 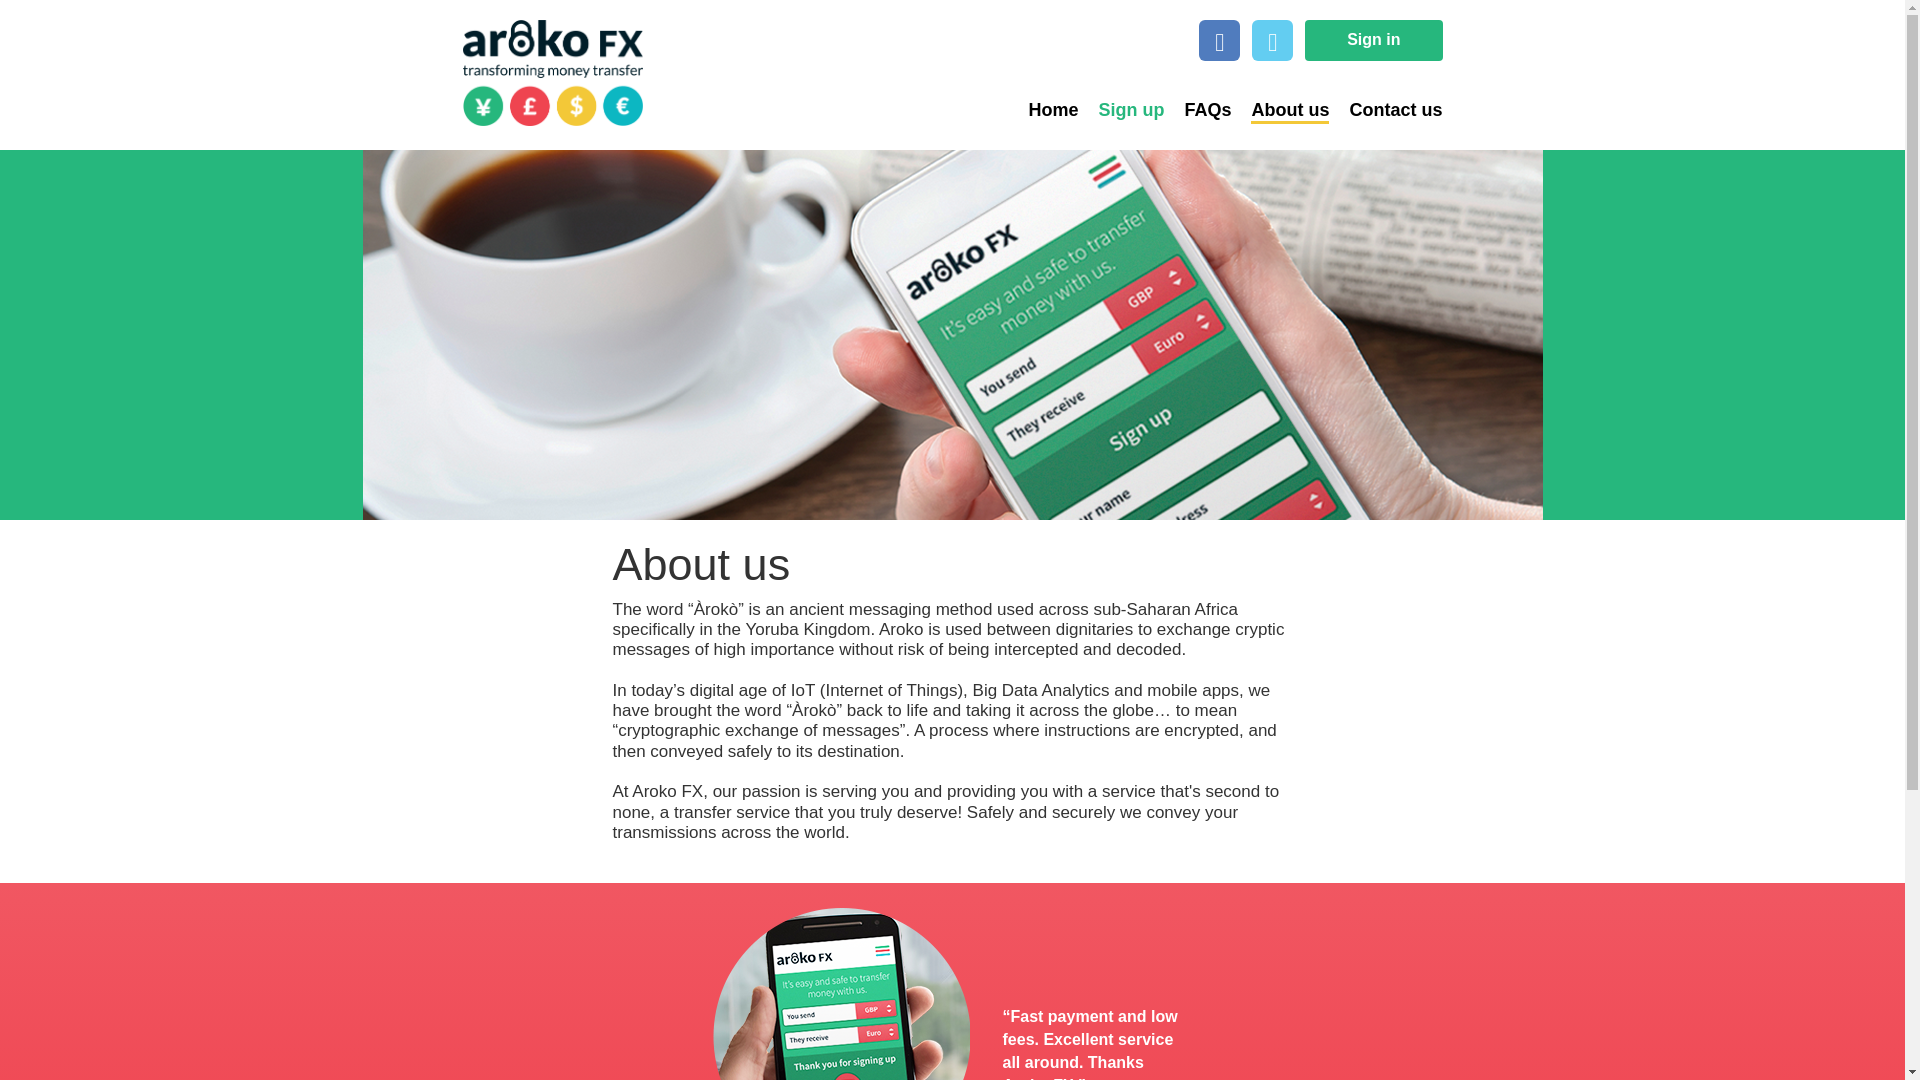 What do you see at coordinates (1279, 109) in the screenshot?
I see `About us` at bounding box center [1279, 109].